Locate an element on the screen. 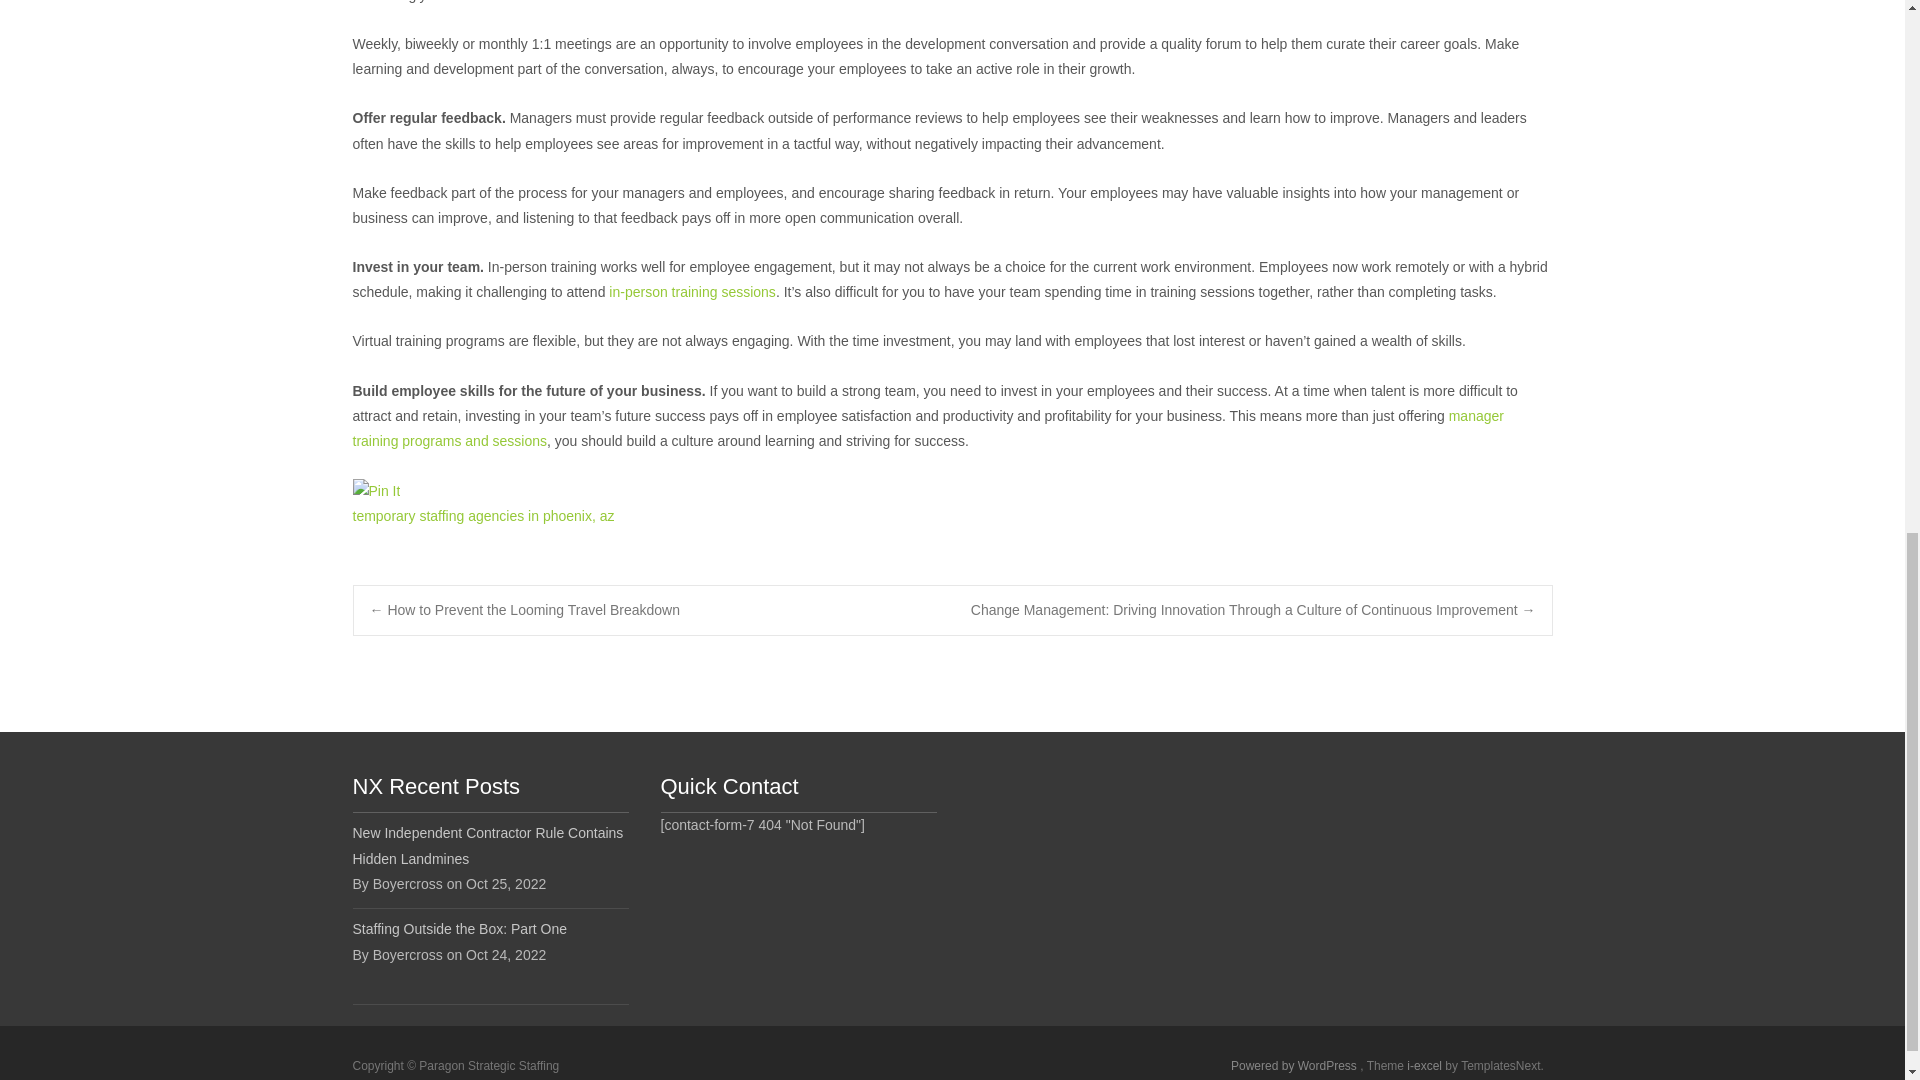  Staffing Outside the Box: Part One is located at coordinates (489, 928).